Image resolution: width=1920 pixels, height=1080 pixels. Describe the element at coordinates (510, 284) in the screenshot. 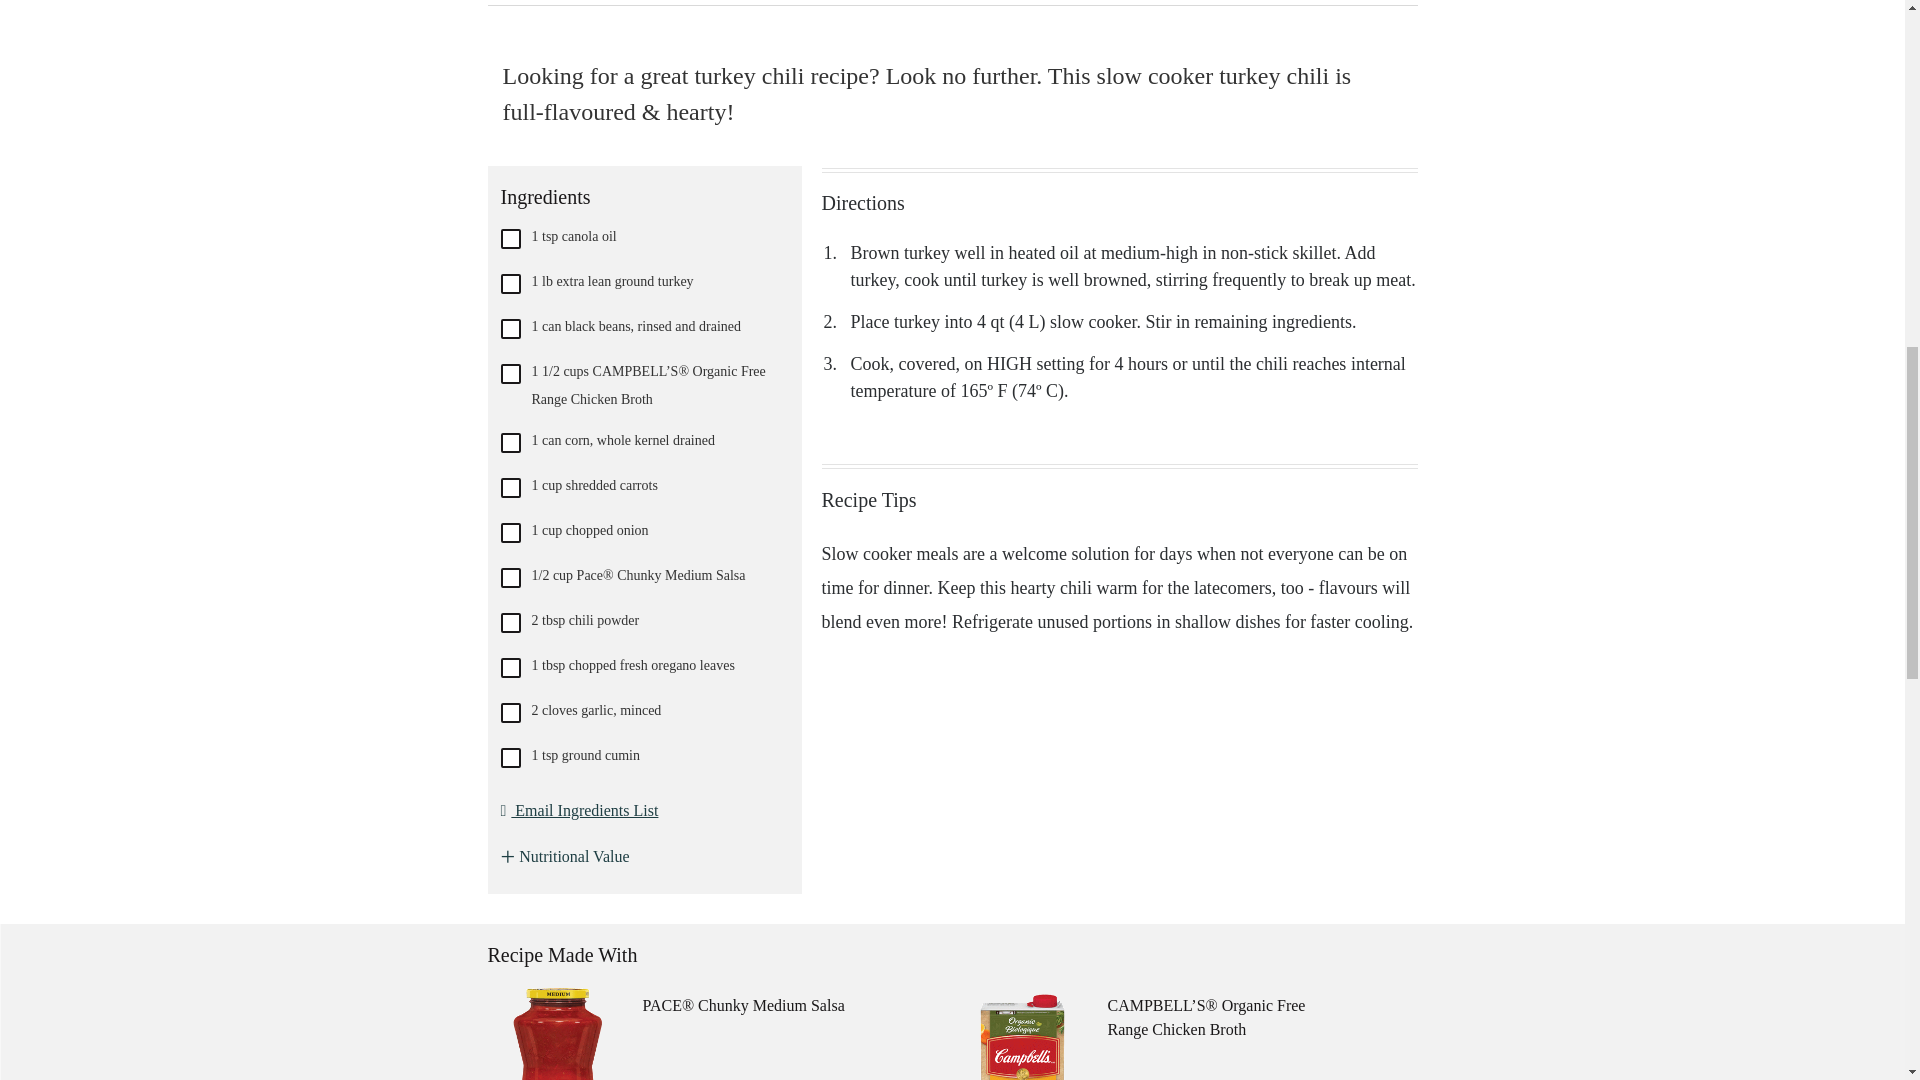

I see `on` at that location.